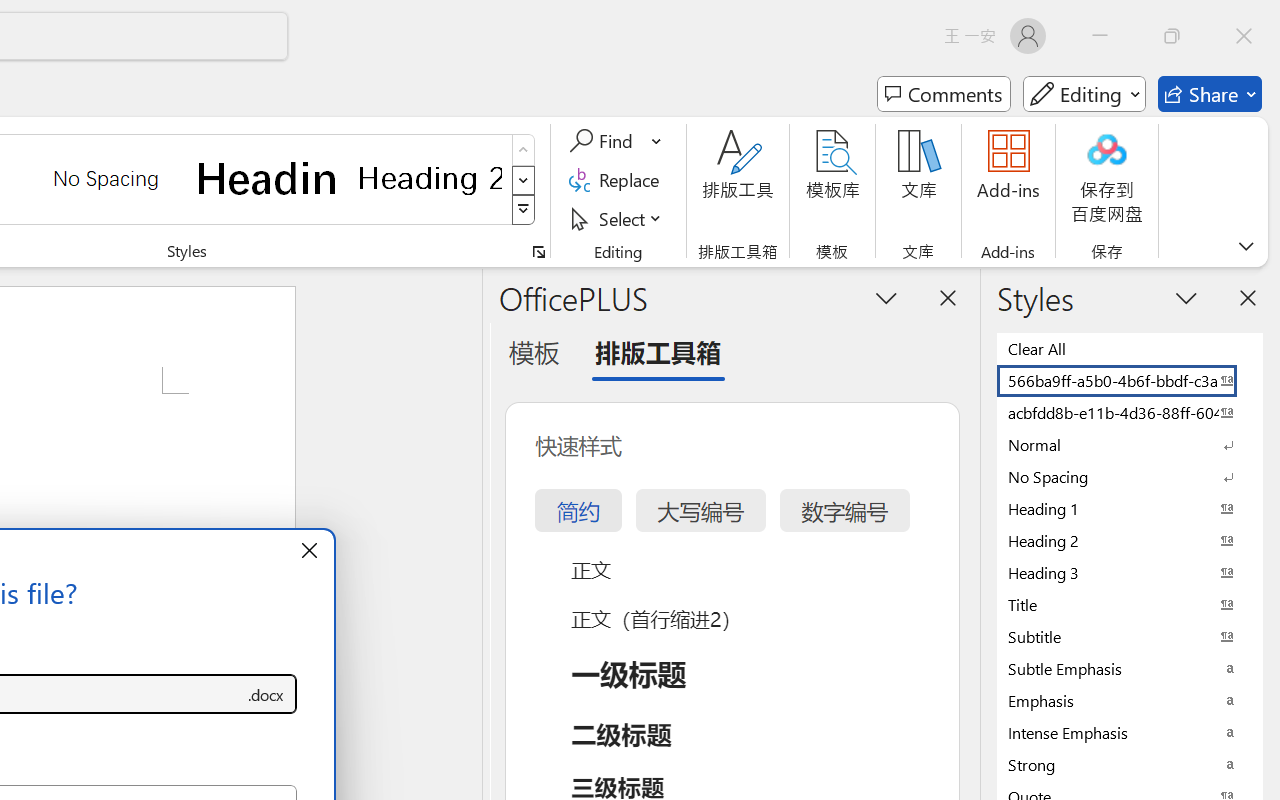 The height and width of the screenshot is (800, 1280). I want to click on Share, so click(1210, 94).